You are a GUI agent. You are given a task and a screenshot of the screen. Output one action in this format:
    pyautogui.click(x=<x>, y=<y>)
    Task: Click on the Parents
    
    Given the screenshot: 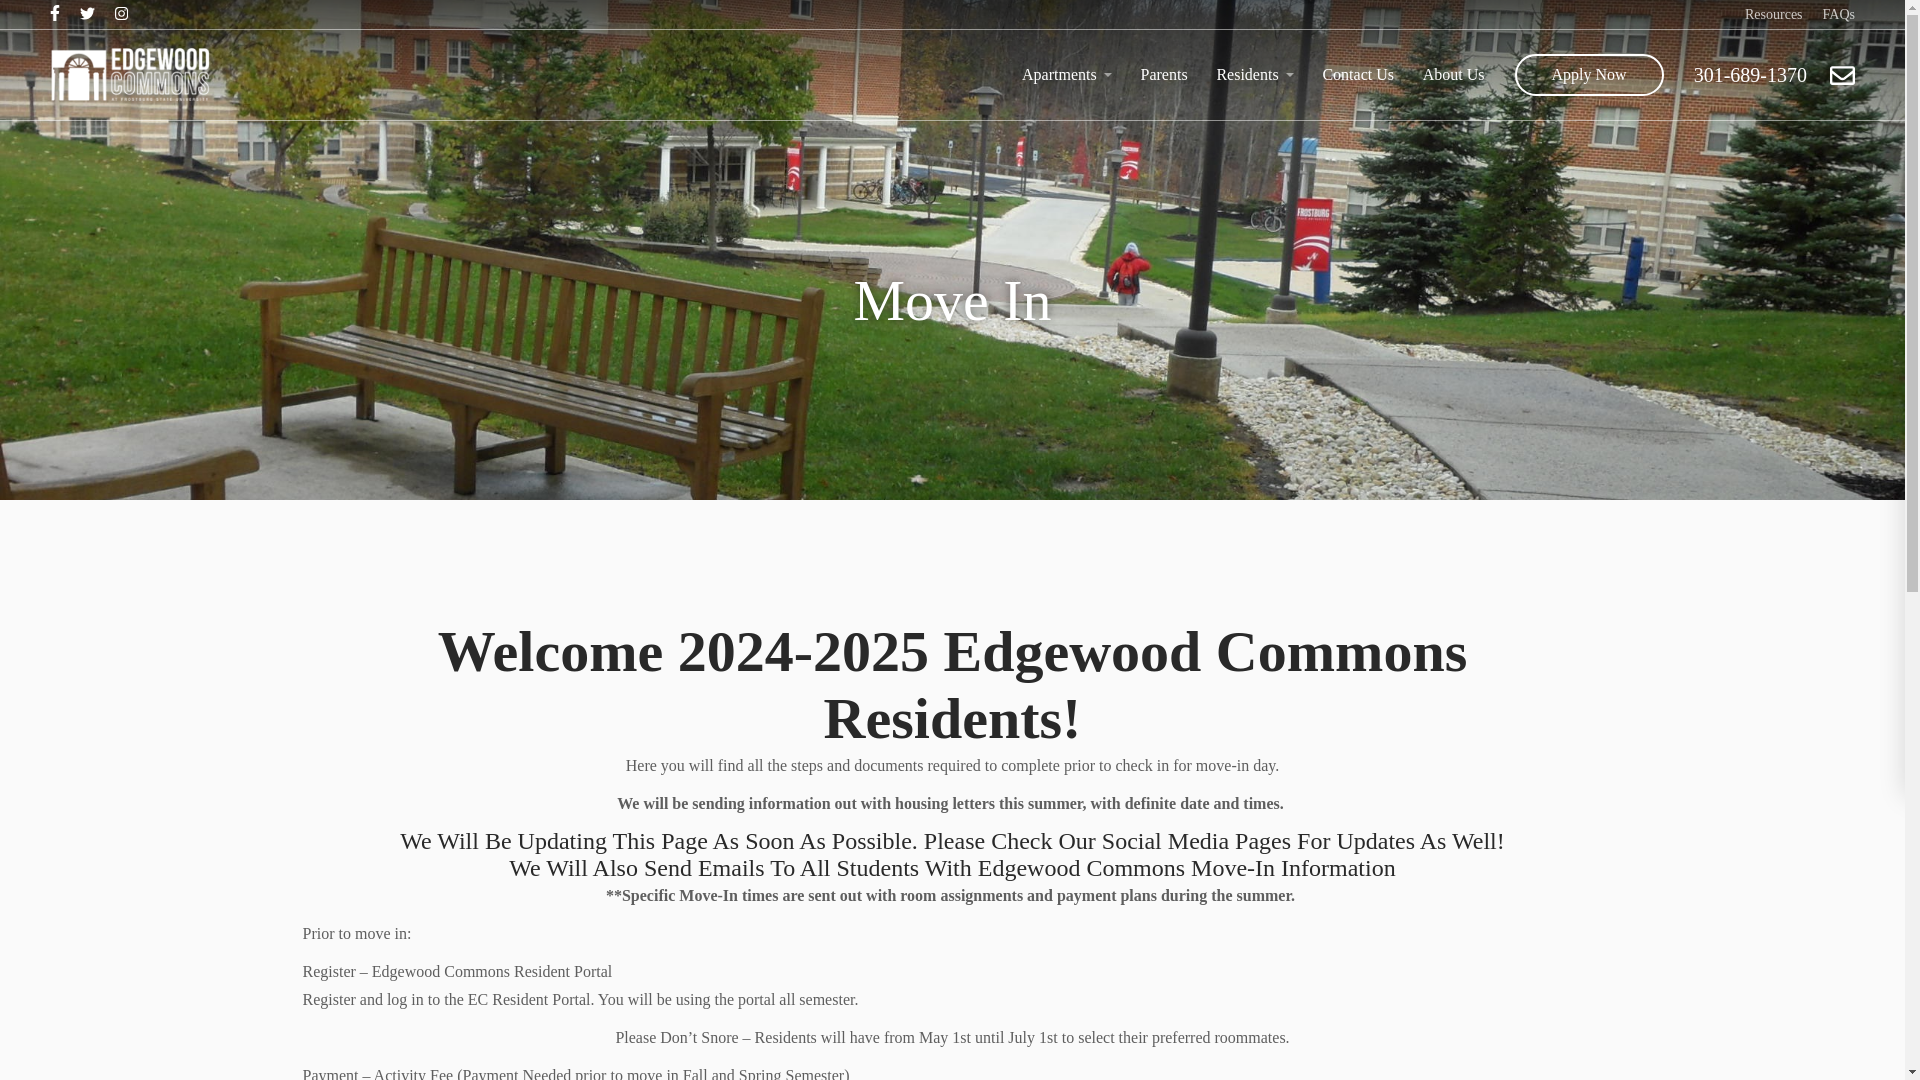 What is the action you would take?
    pyautogui.click(x=1164, y=74)
    